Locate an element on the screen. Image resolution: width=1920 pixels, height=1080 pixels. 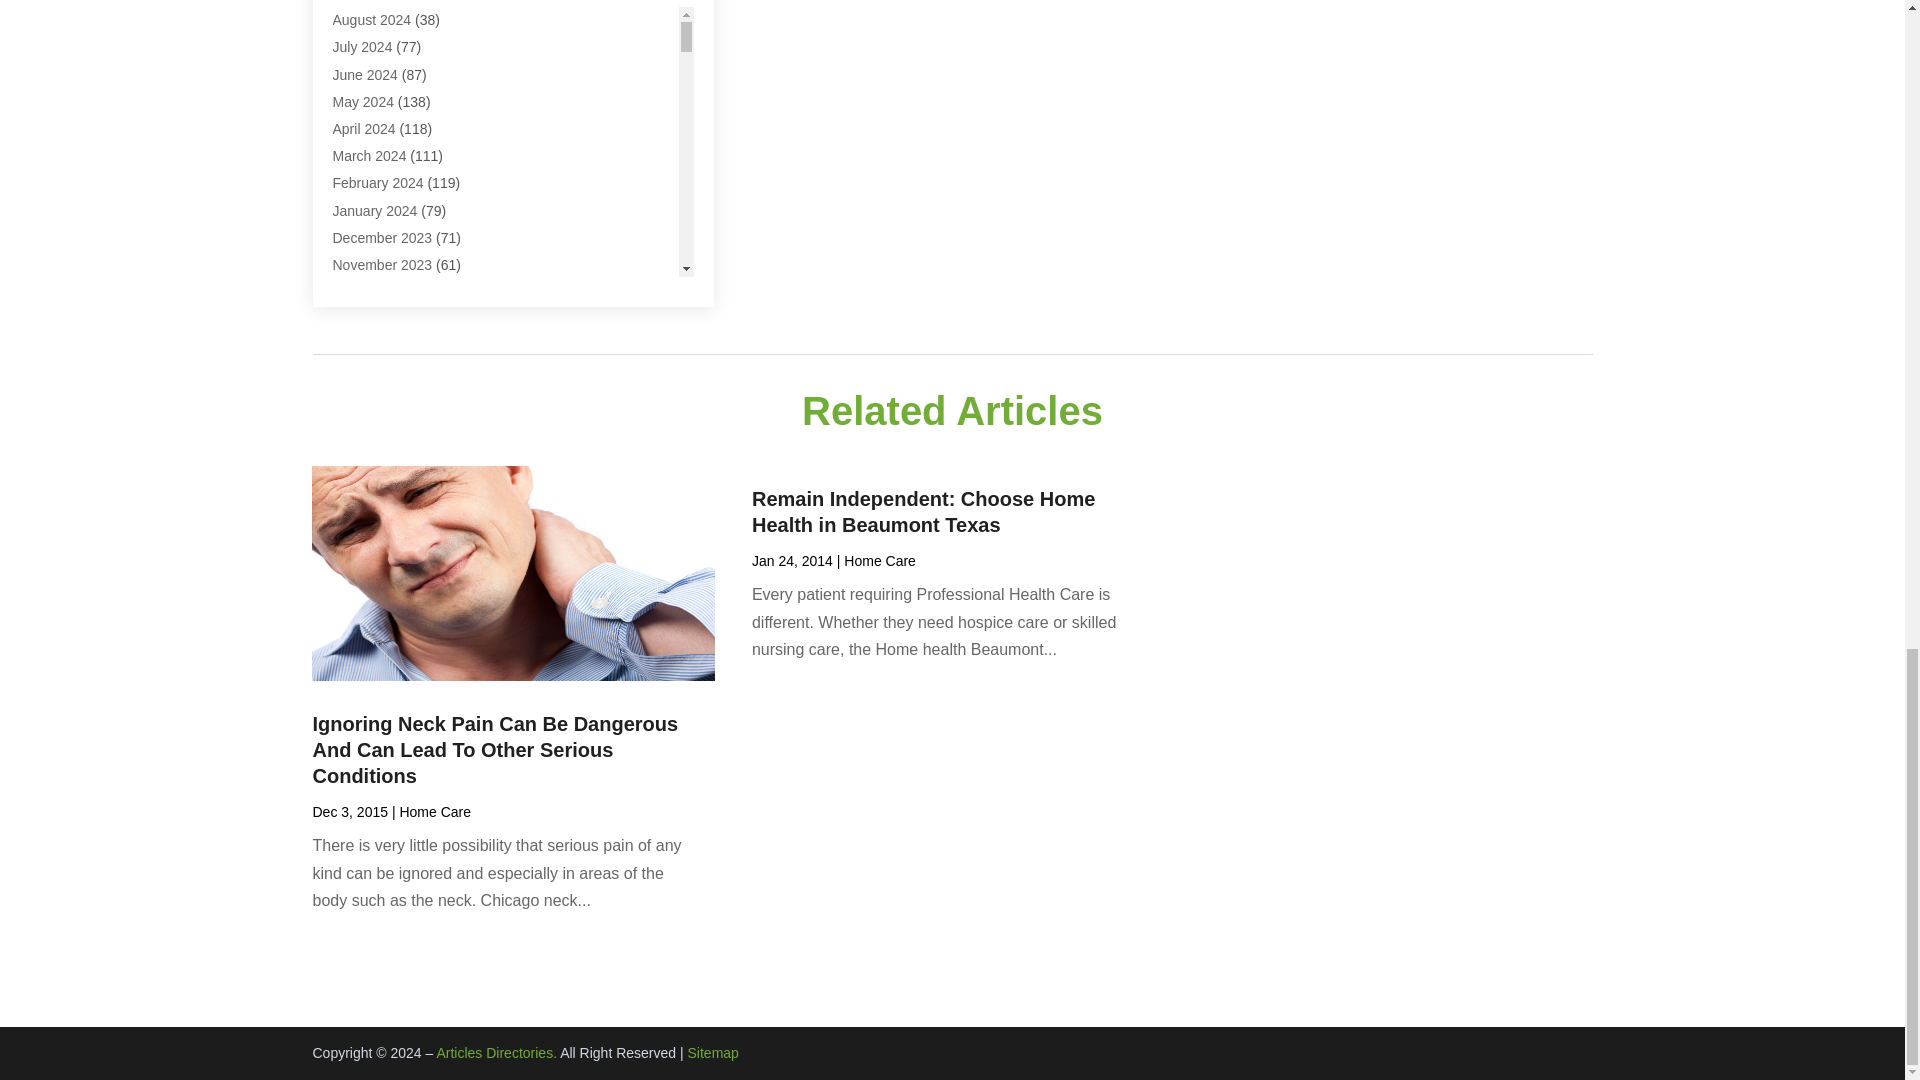
Agriculture is located at coordinates (366, 3).